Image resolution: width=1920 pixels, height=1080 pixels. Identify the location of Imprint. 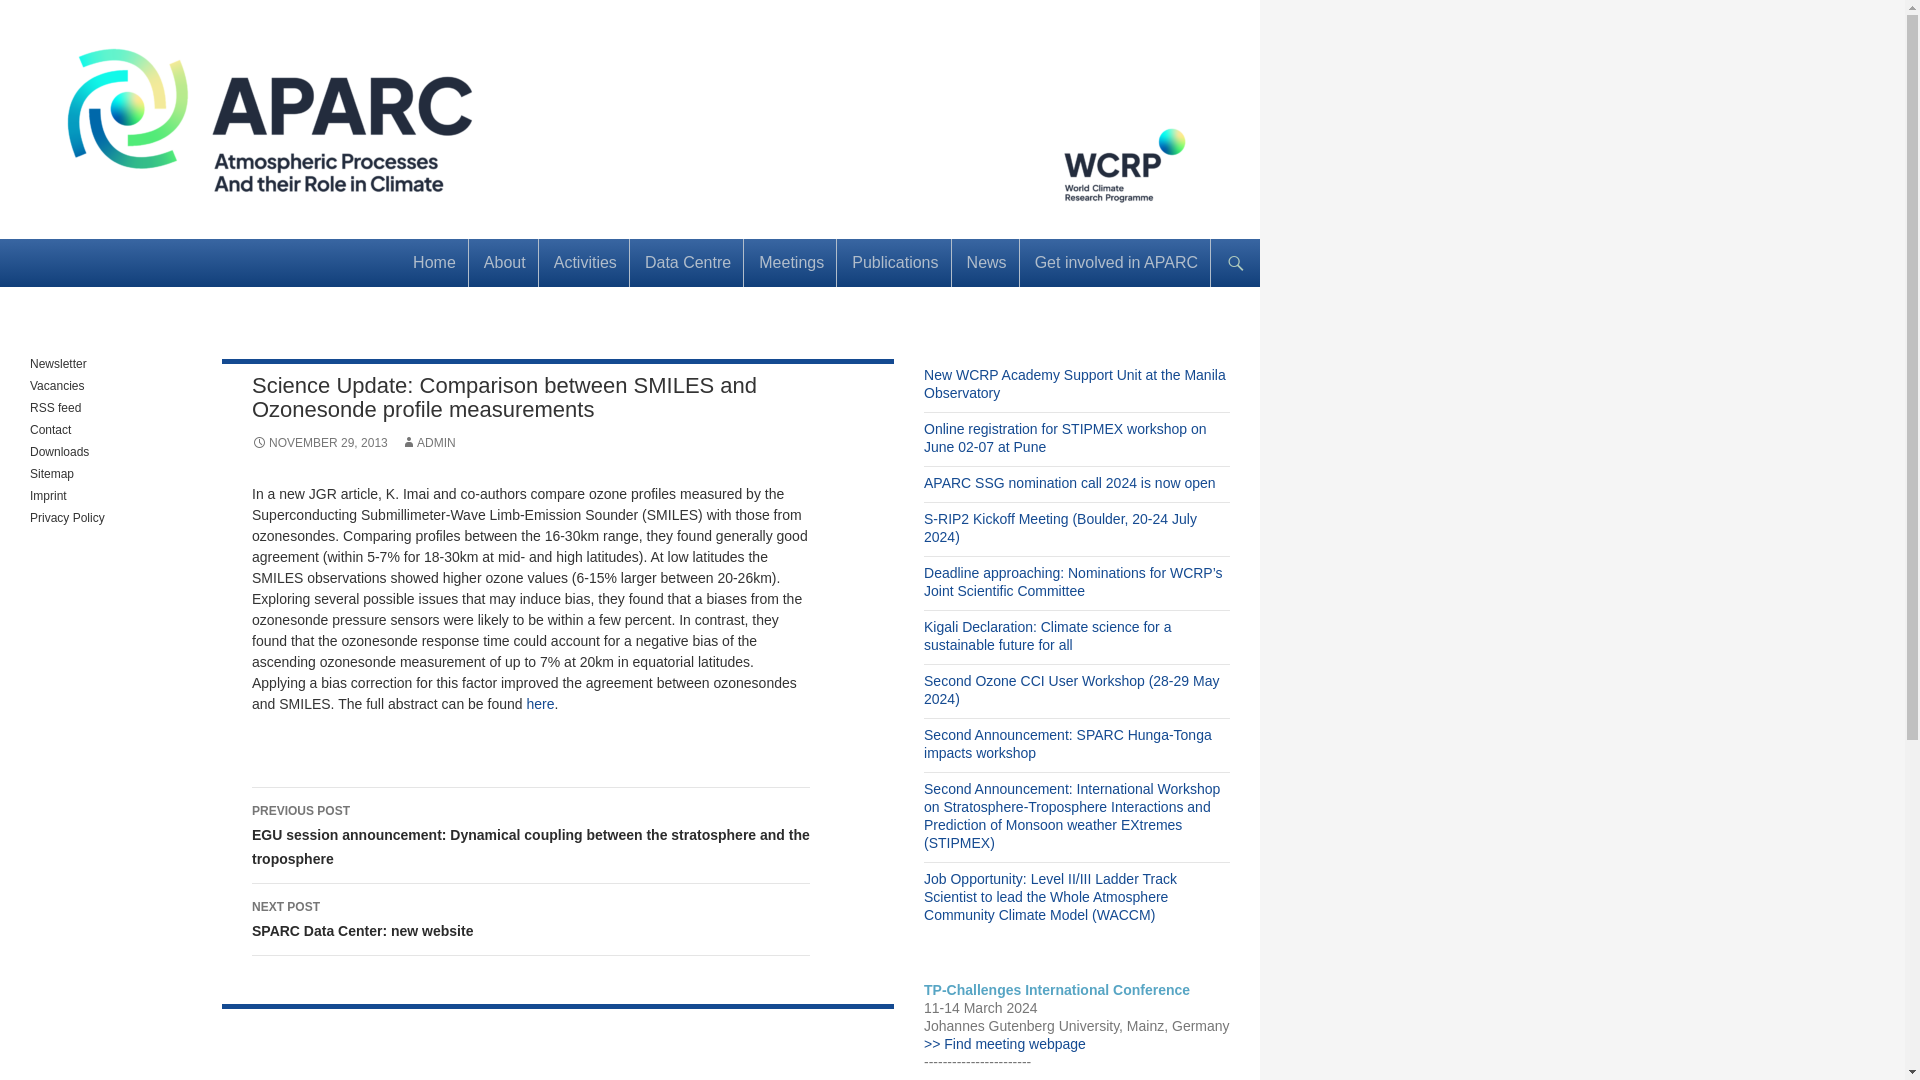
(48, 496).